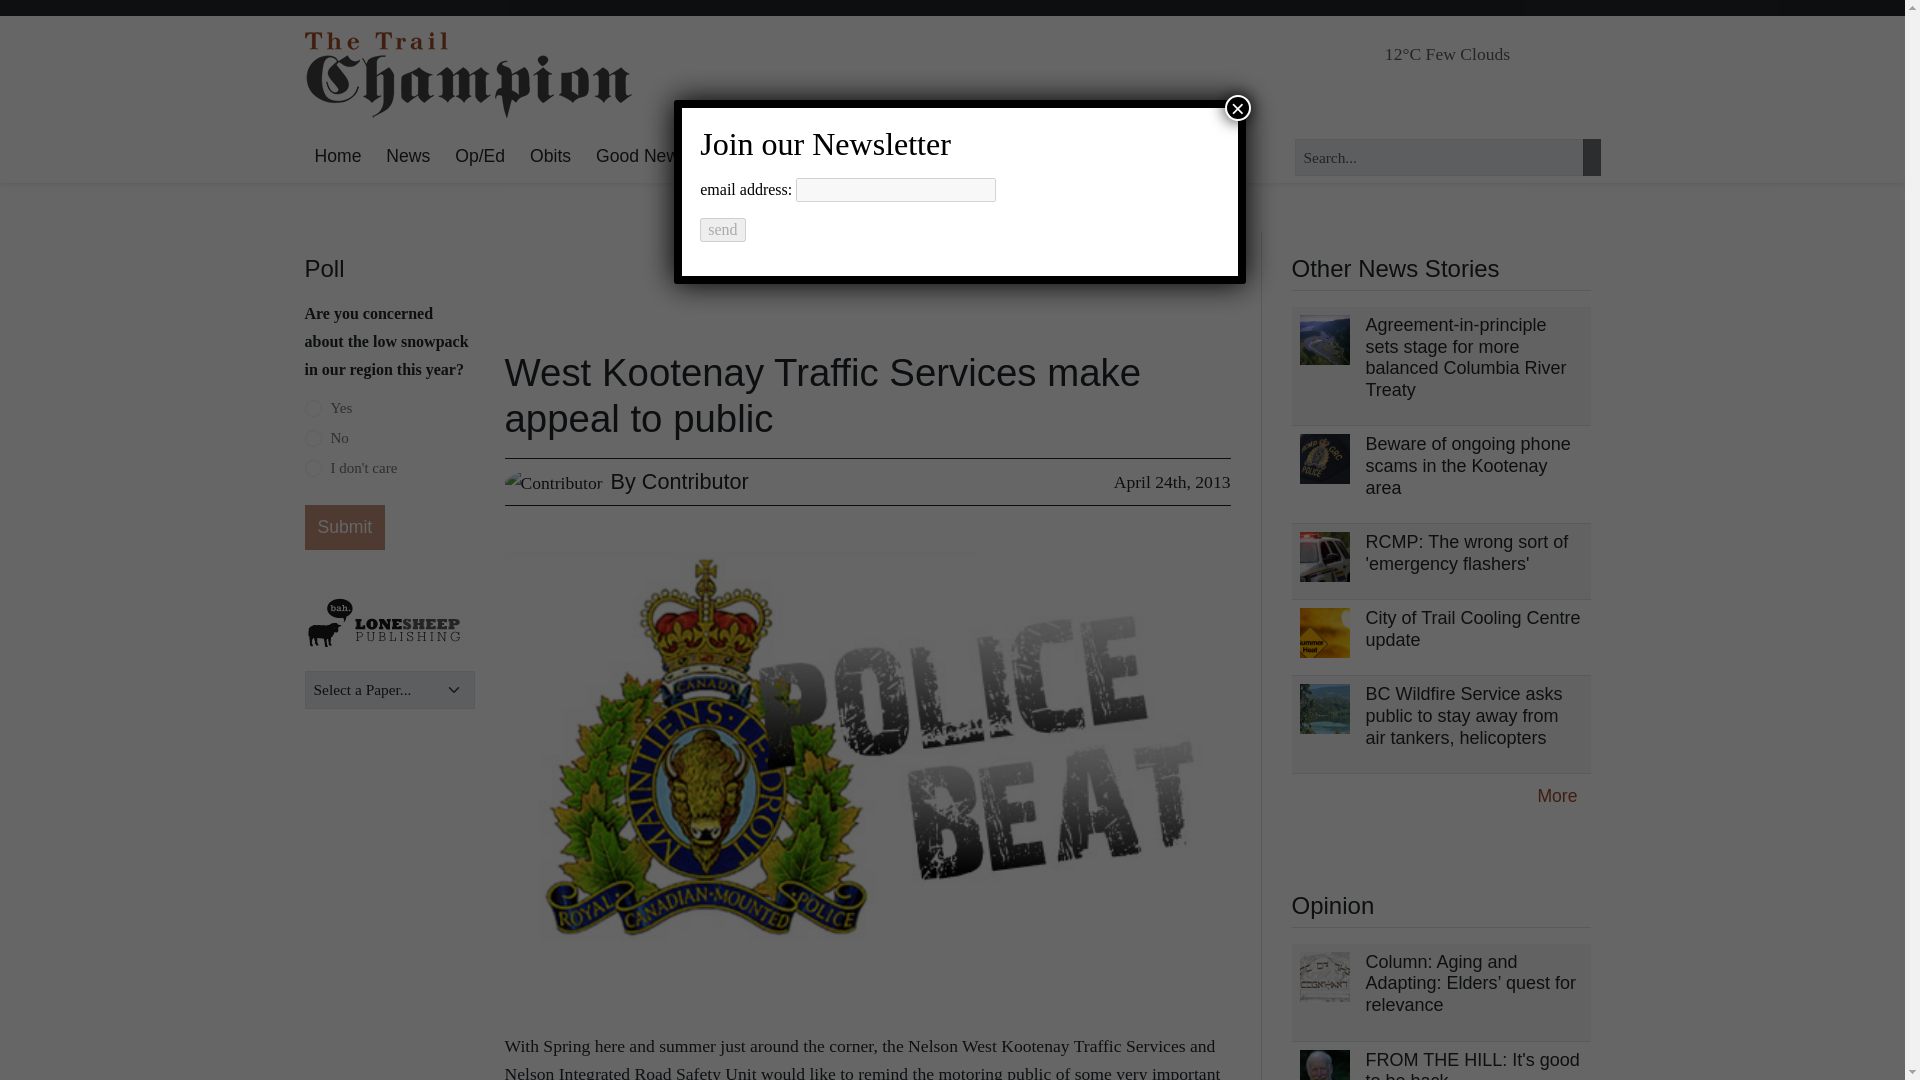 The image size is (1920, 1080). What do you see at coordinates (312, 438) in the screenshot?
I see `gpoll135bfdf59` at bounding box center [312, 438].